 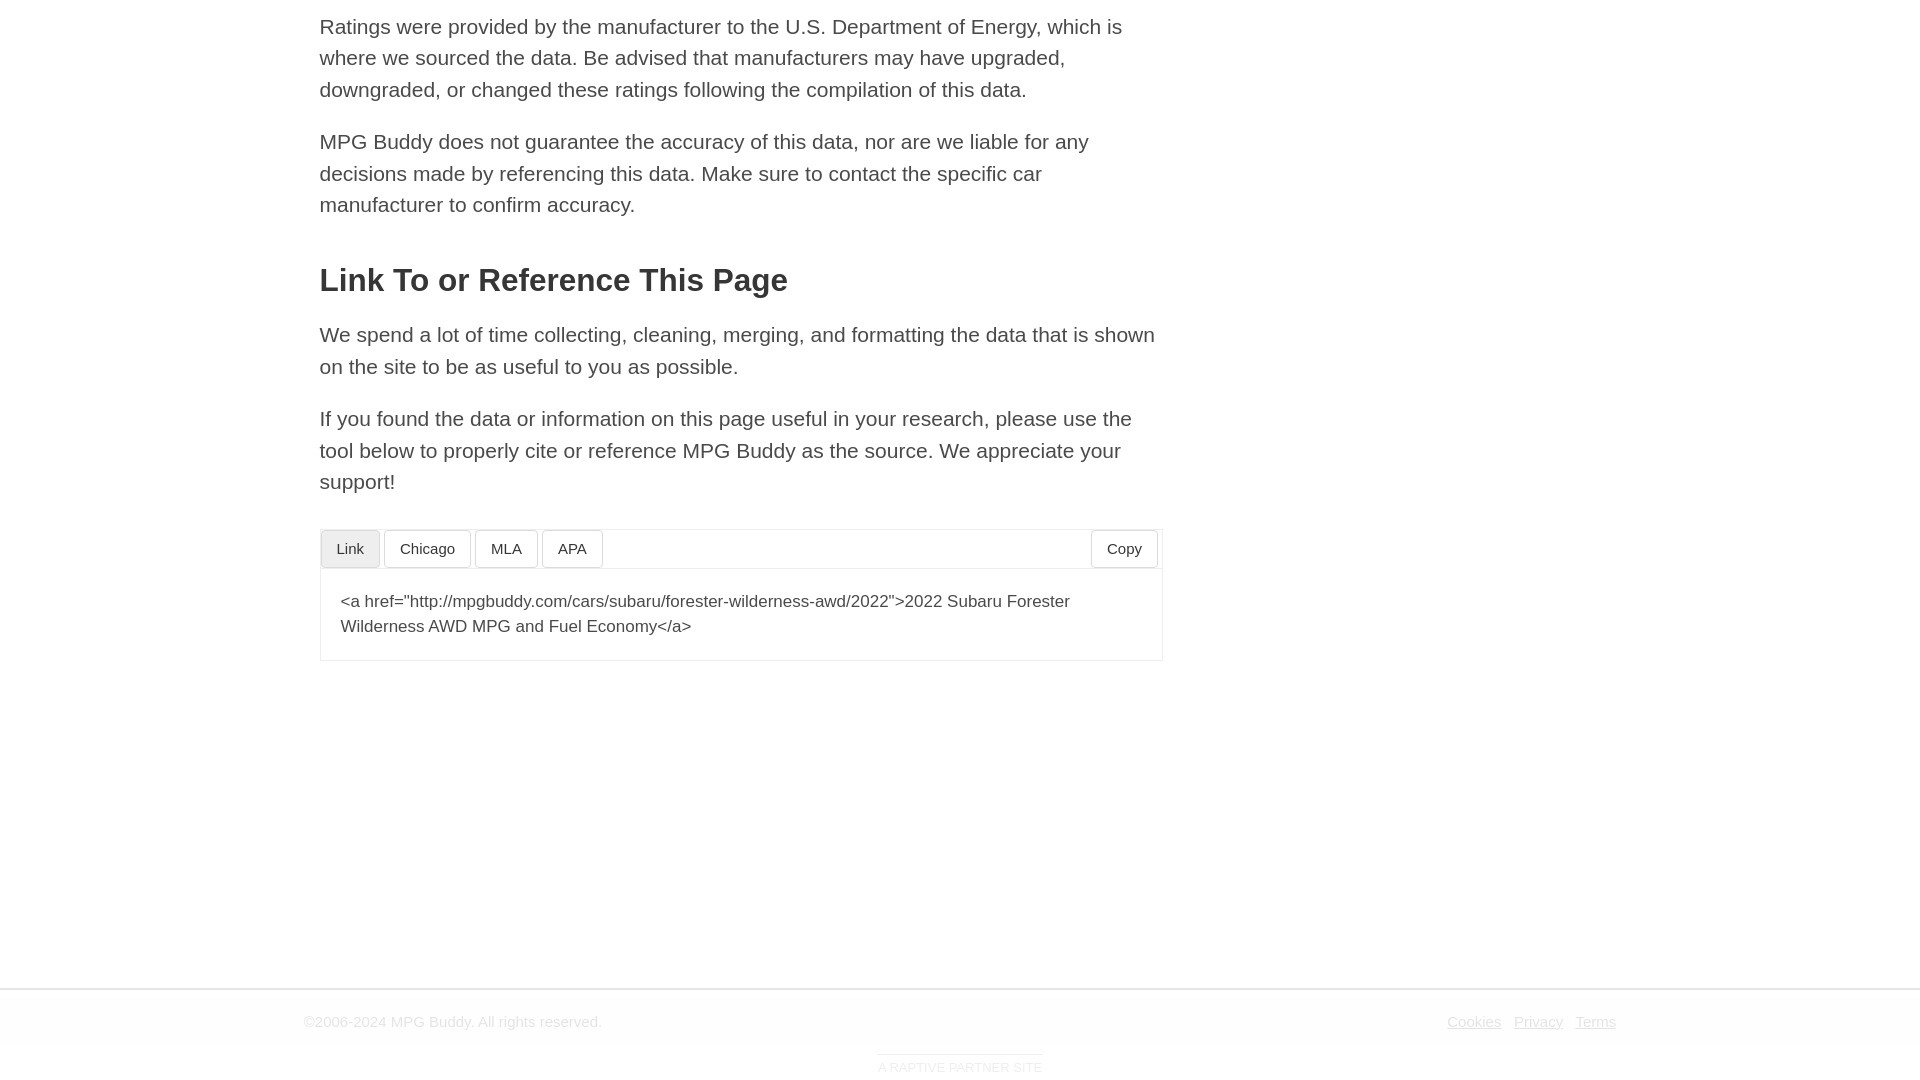 What do you see at coordinates (1474, 1022) in the screenshot?
I see `Cookies` at bounding box center [1474, 1022].